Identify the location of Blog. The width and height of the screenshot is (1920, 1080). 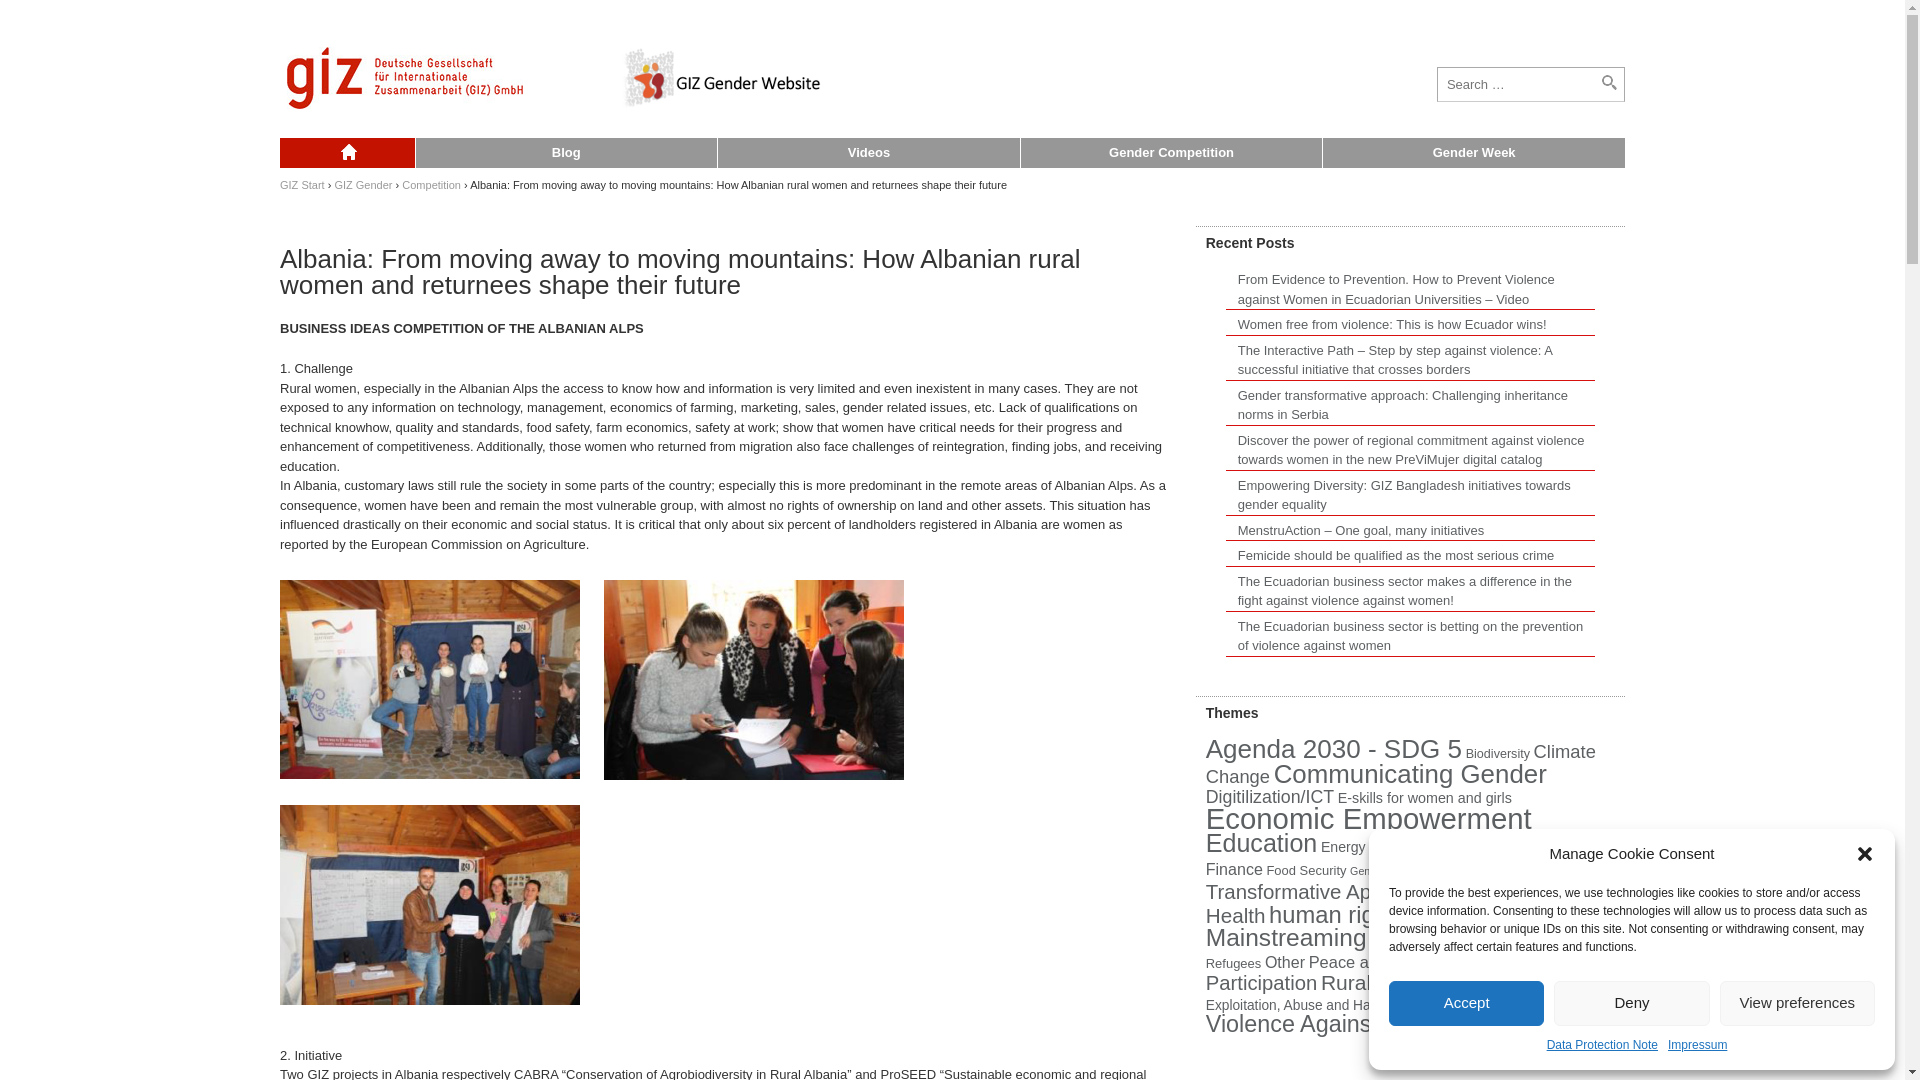
(565, 153).